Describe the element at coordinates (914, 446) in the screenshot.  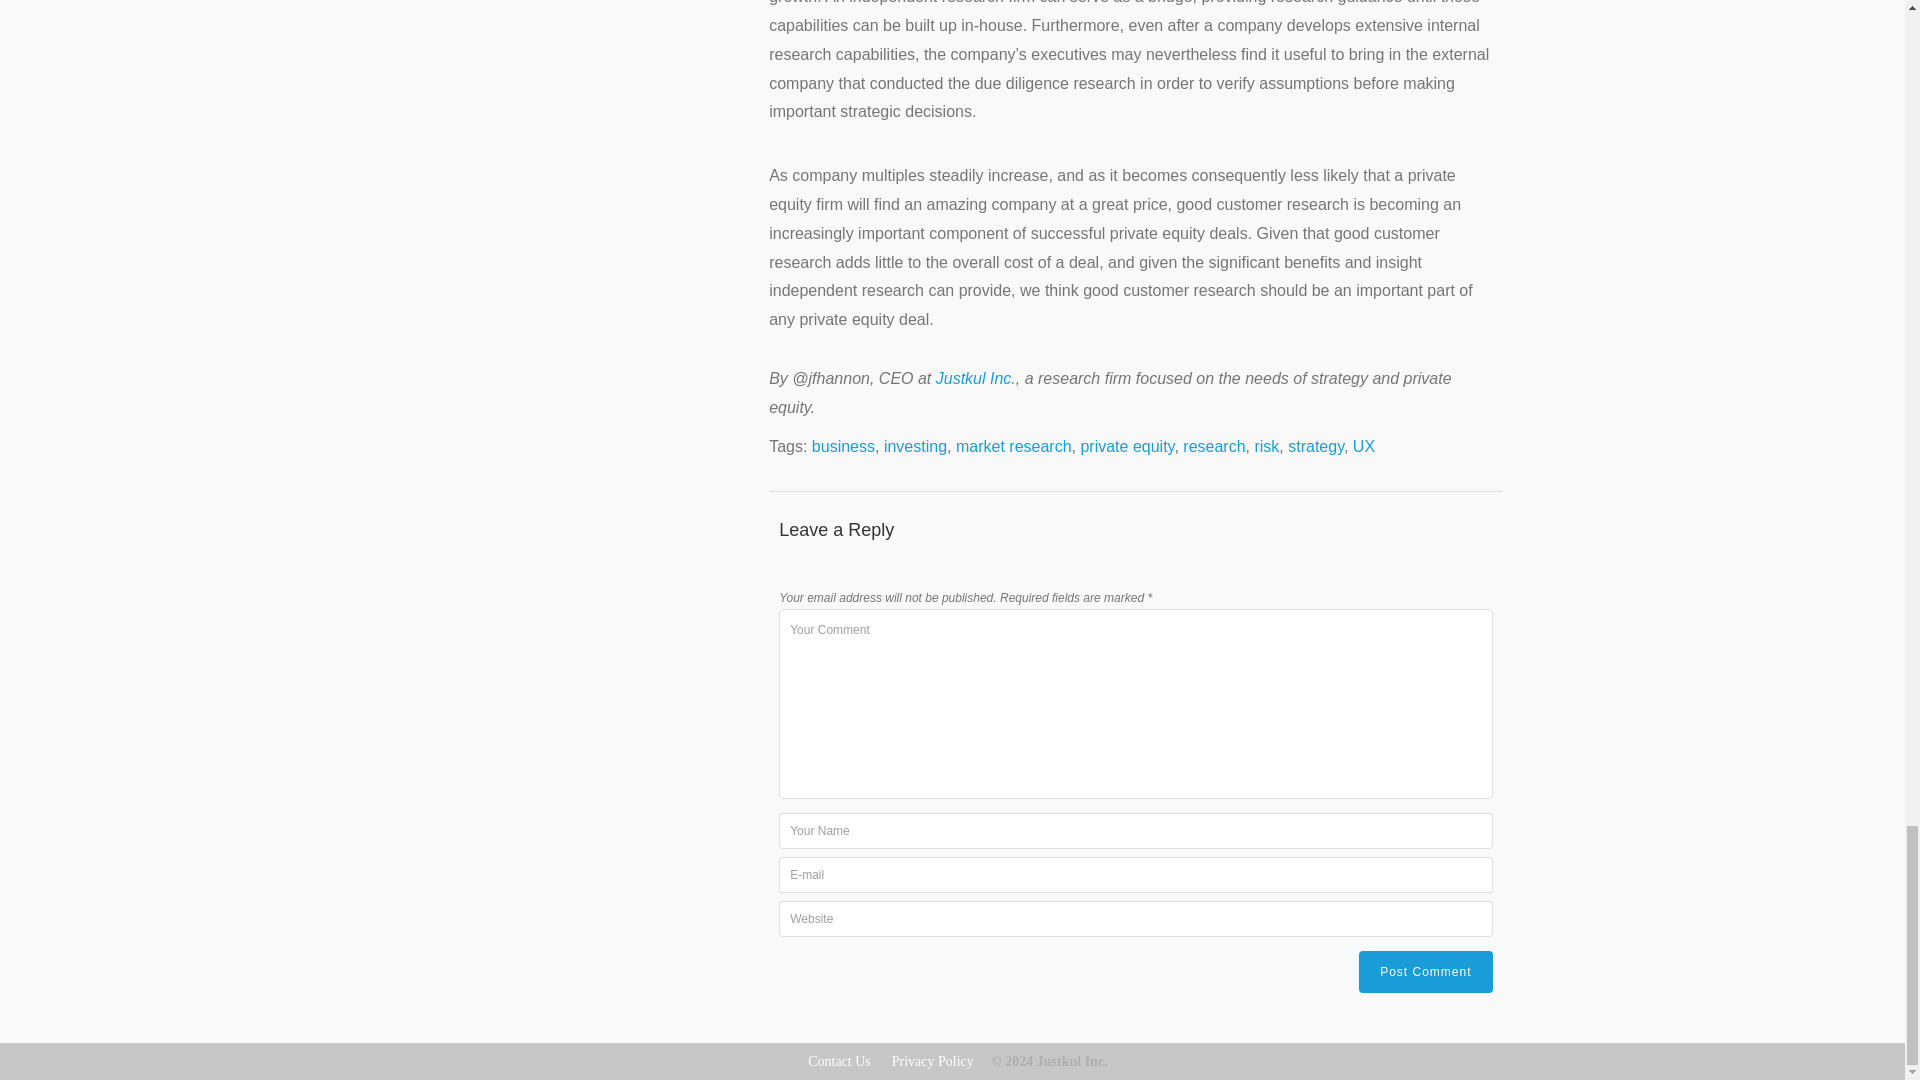
I see `investing` at that location.